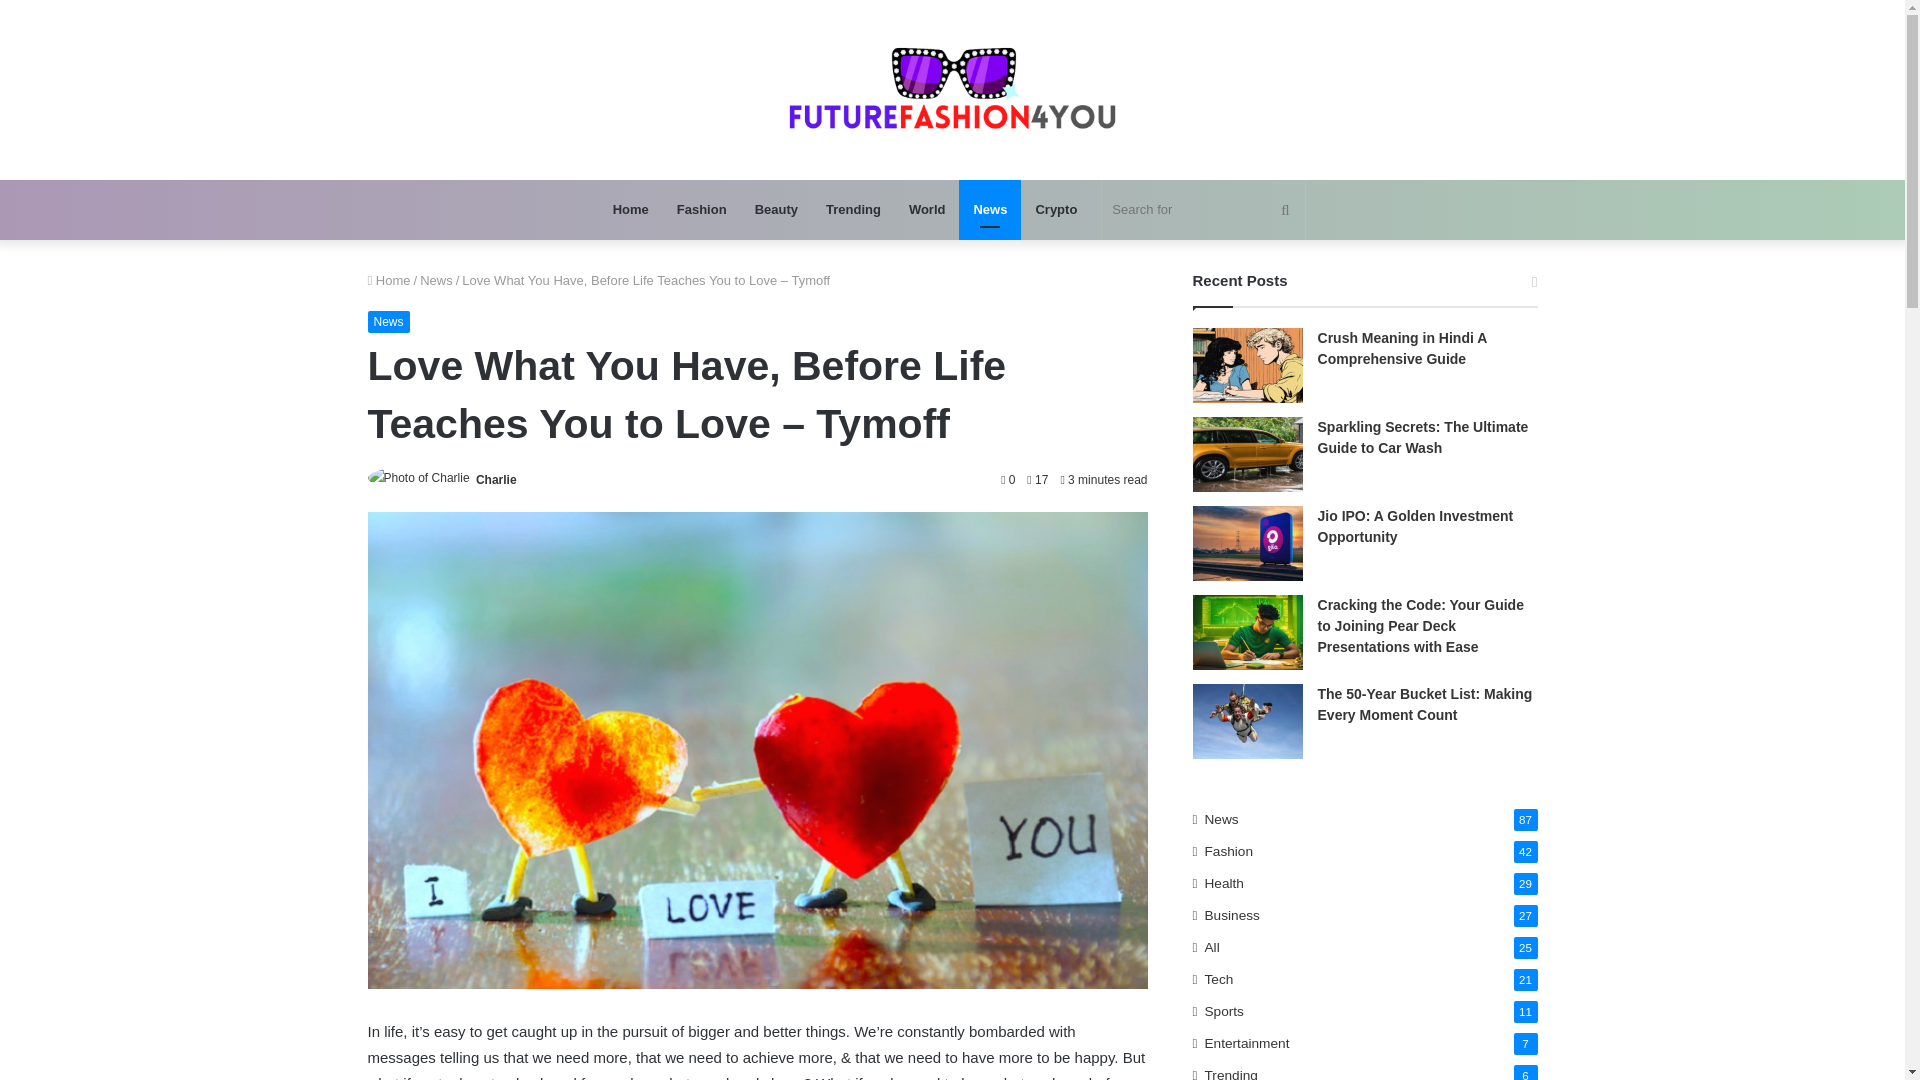 The height and width of the screenshot is (1080, 1920). I want to click on World, so click(927, 210).